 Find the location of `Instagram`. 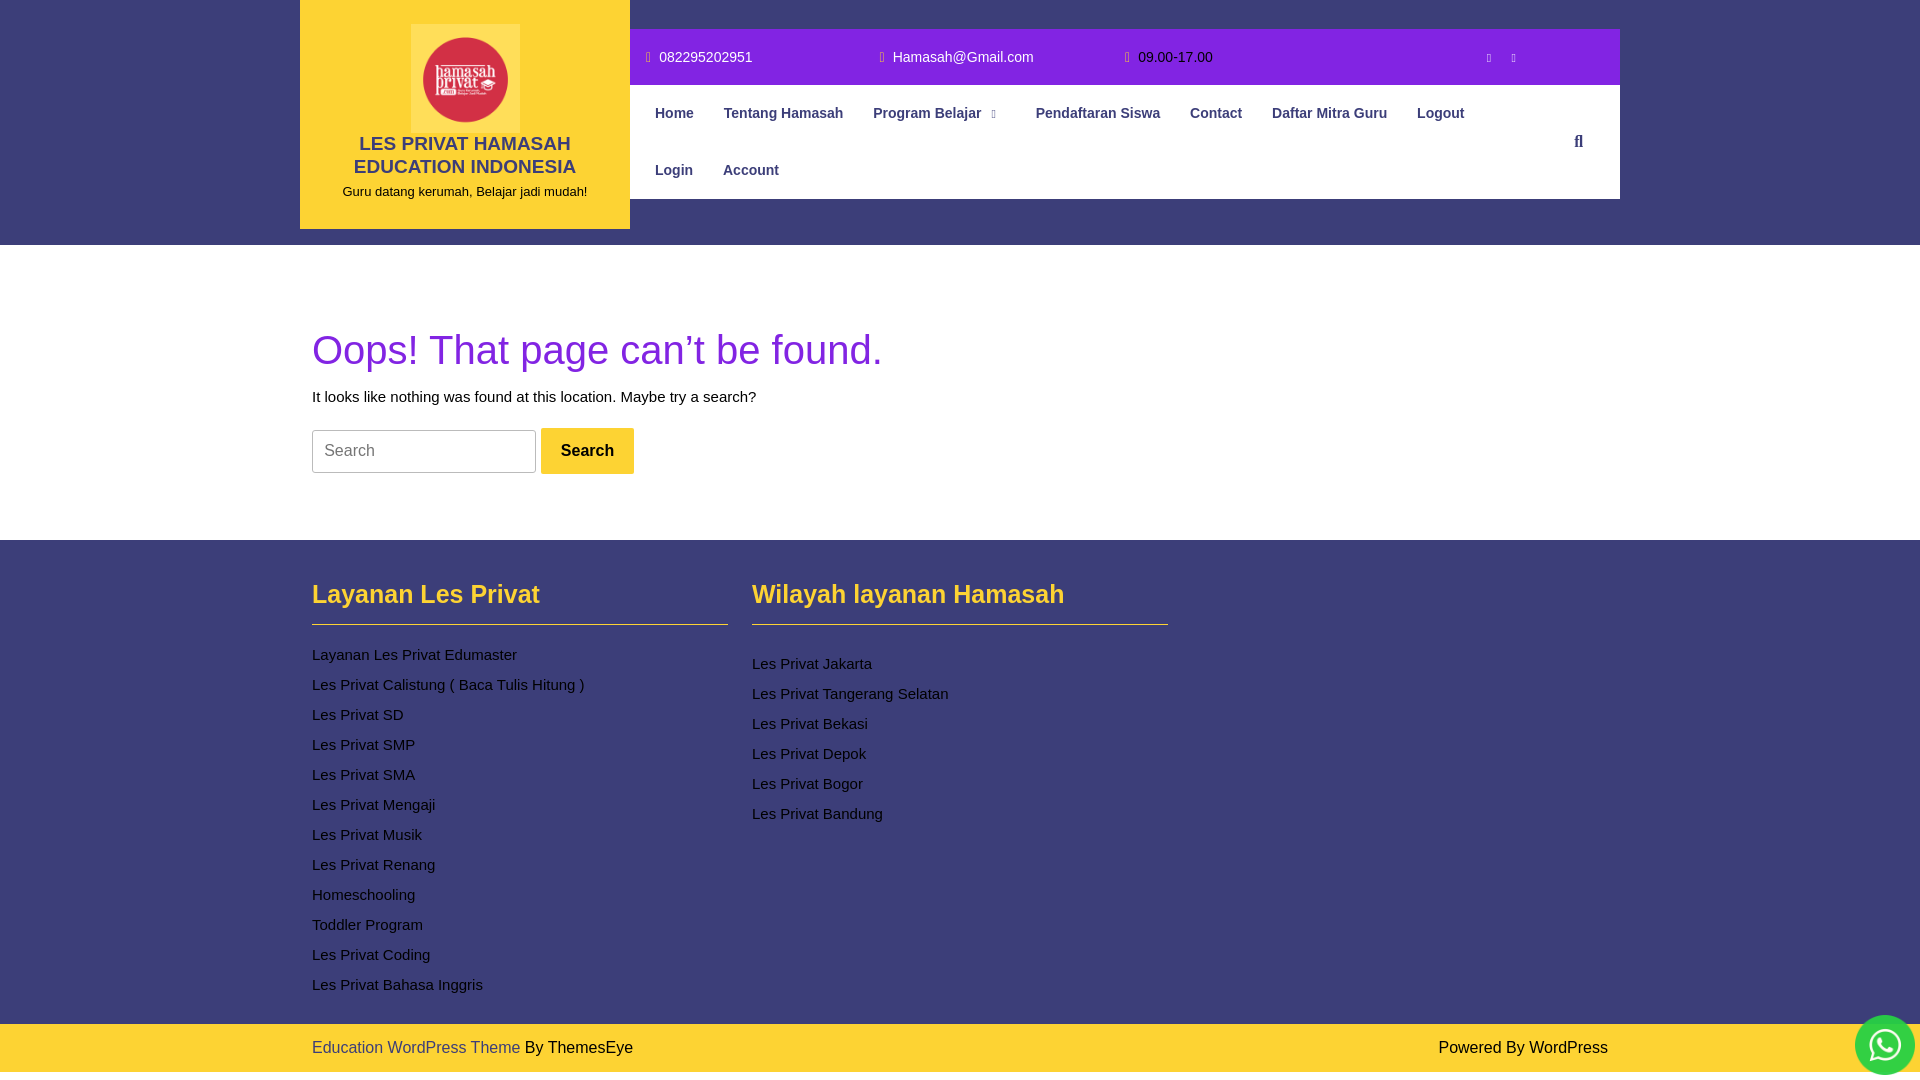

Instagram is located at coordinates (1098, 114).